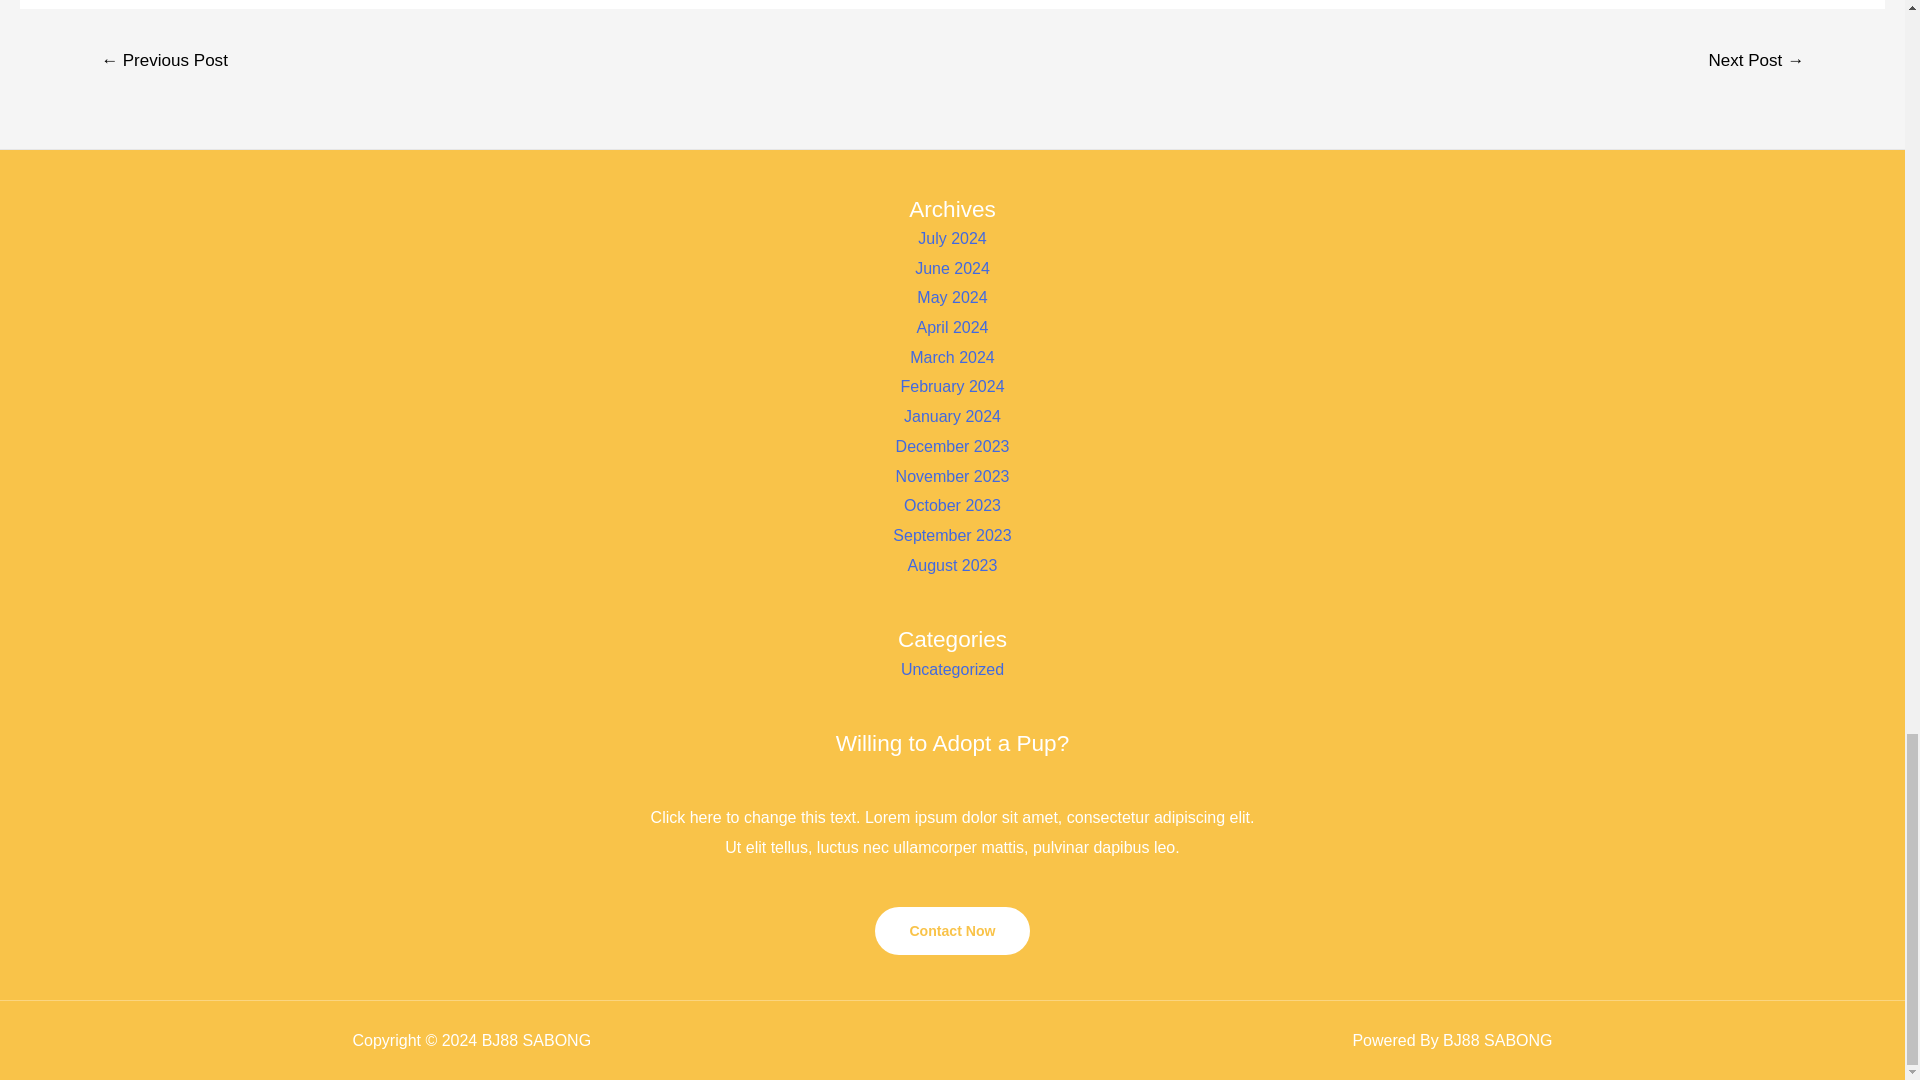 Image resolution: width=1920 pixels, height=1080 pixels. Describe the element at coordinates (952, 930) in the screenshot. I see `Contact Now` at that location.